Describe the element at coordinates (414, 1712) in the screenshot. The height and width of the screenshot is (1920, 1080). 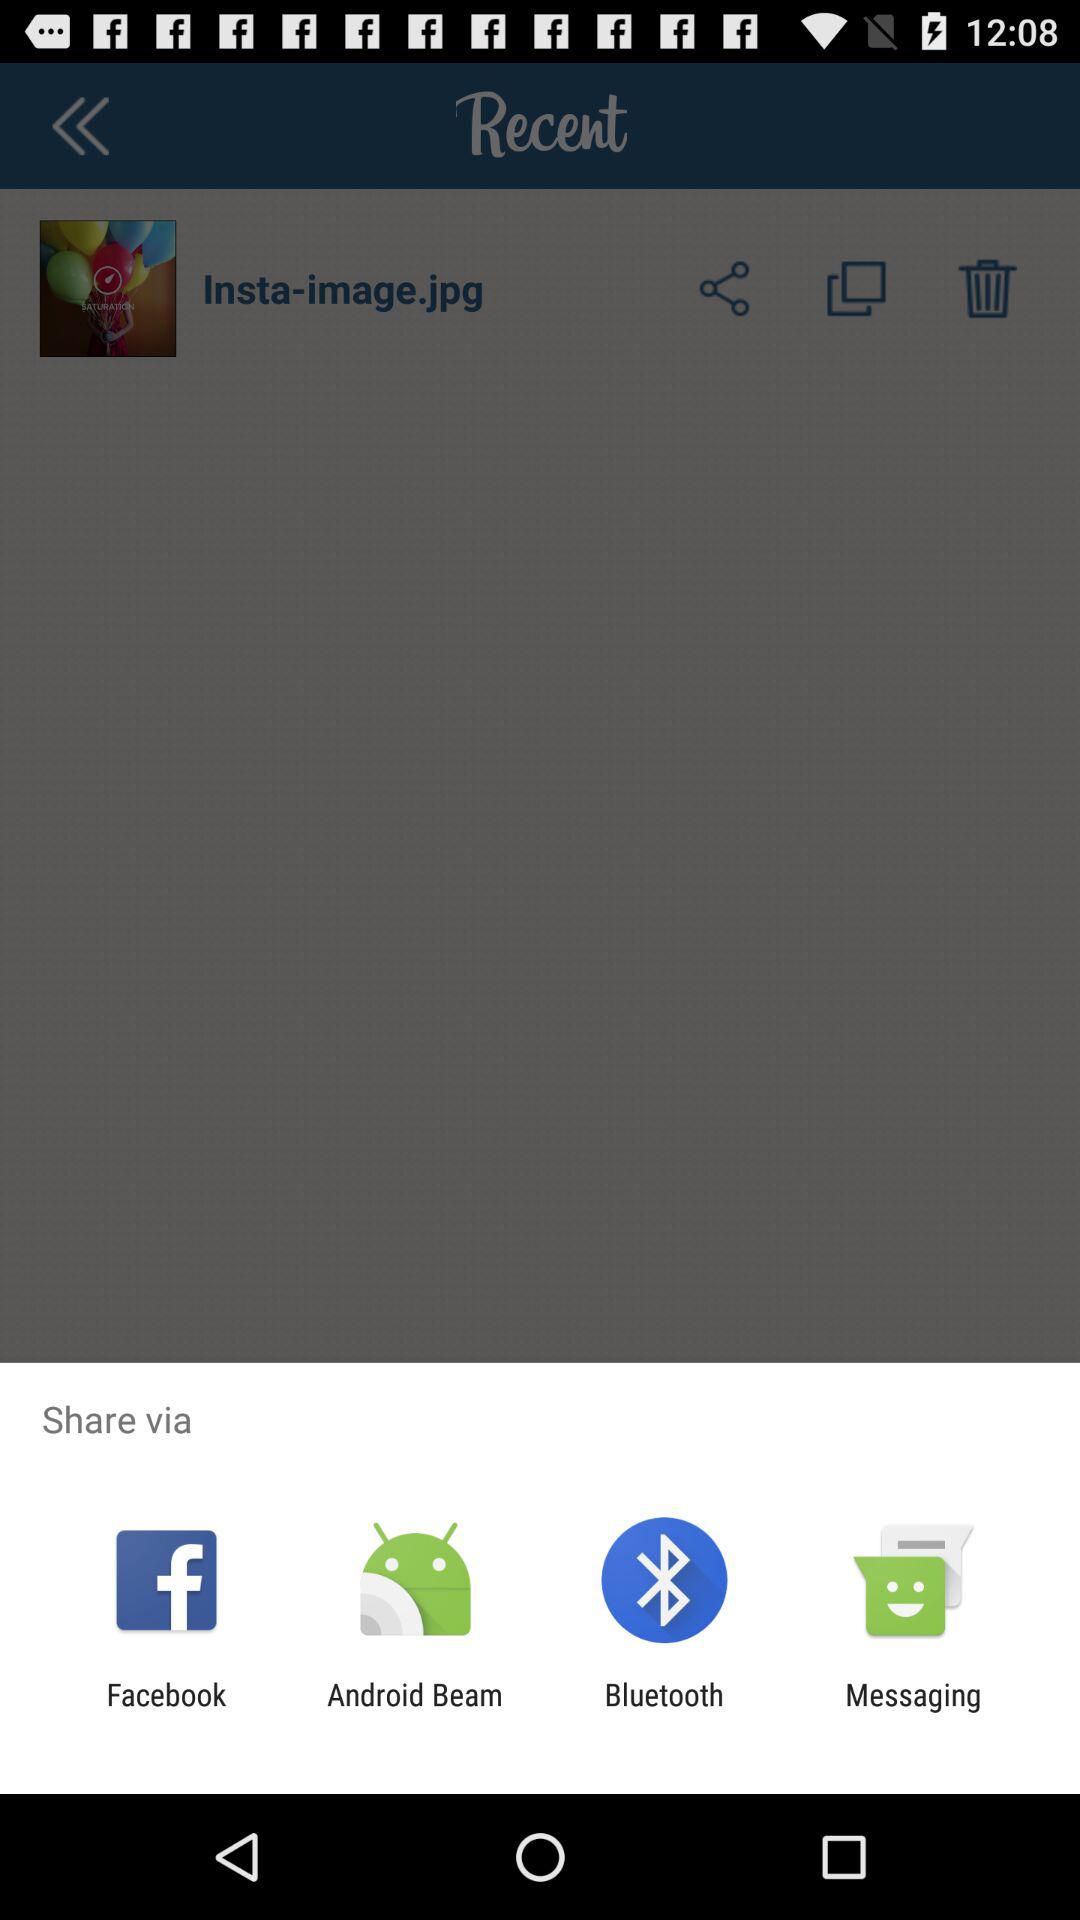
I see `turn off app next to facebook app` at that location.